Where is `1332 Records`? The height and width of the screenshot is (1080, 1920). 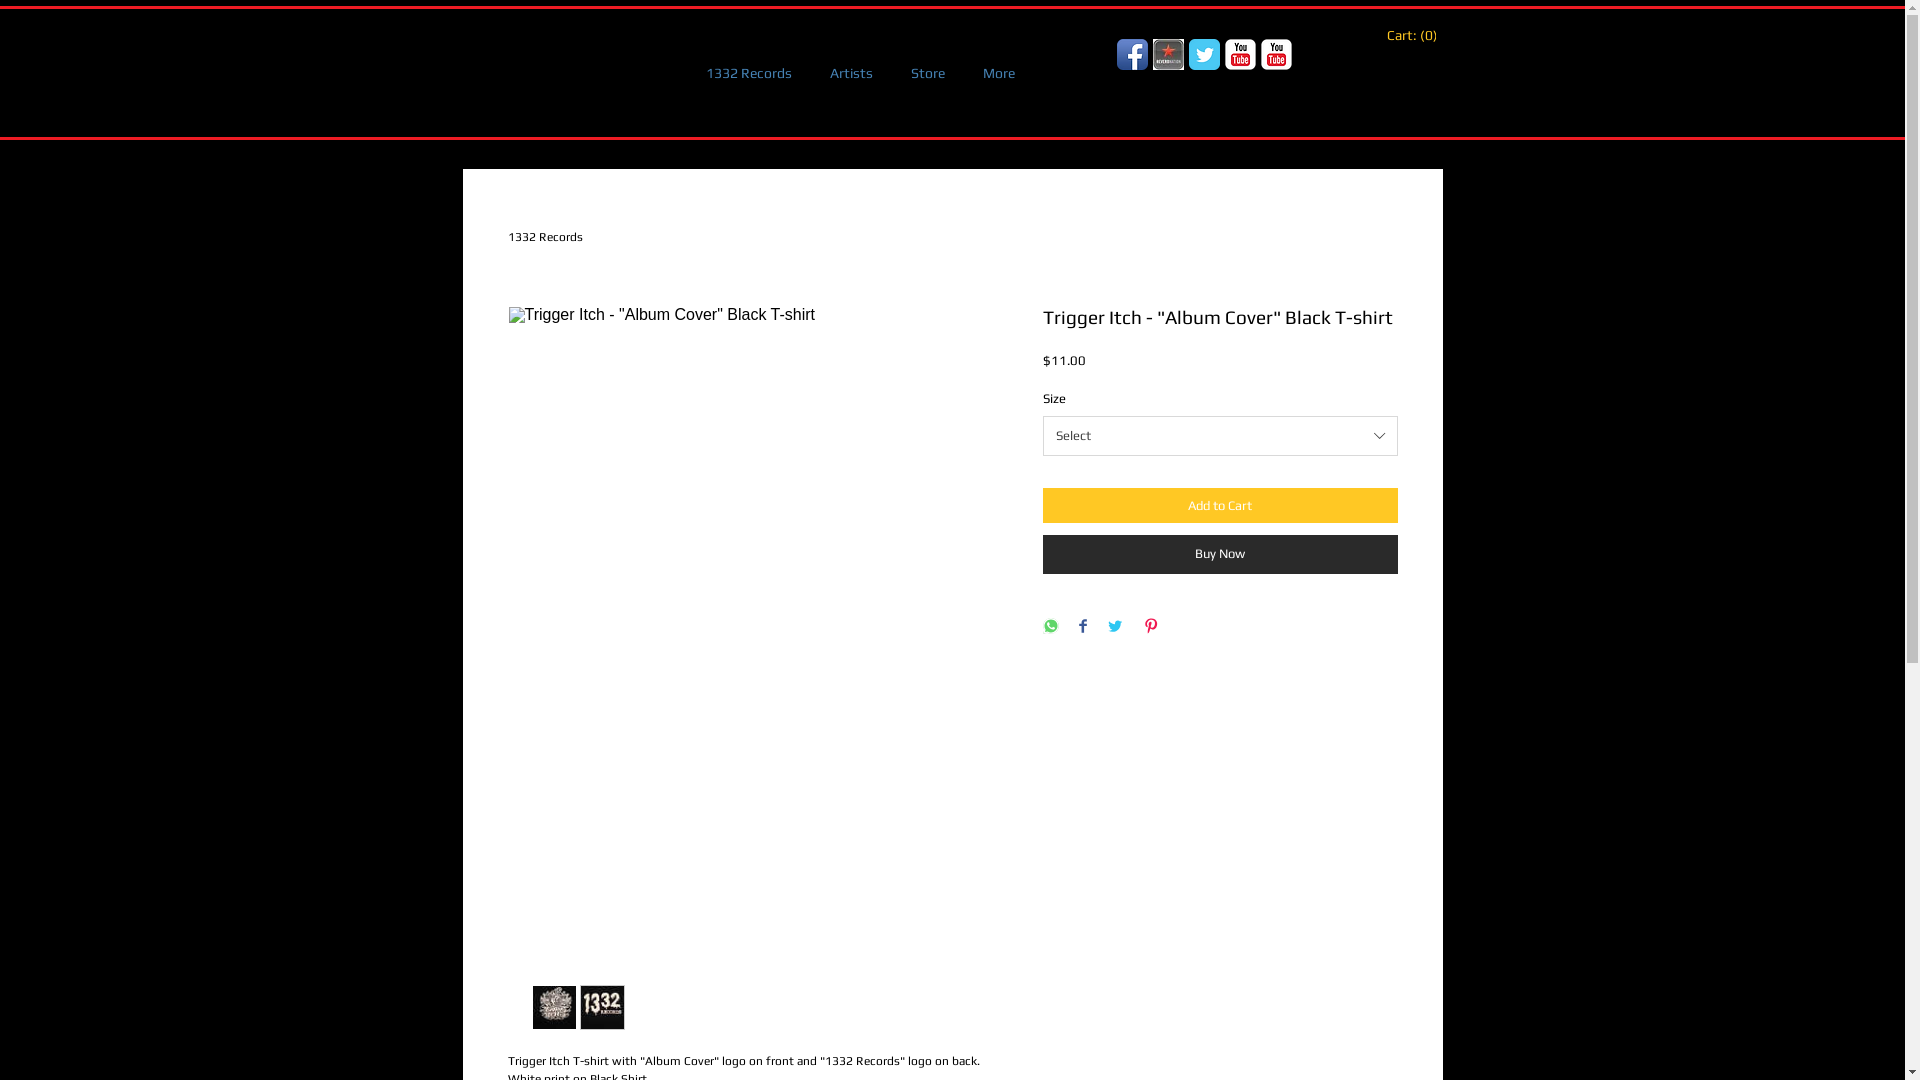
1332 Records is located at coordinates (546, 237).